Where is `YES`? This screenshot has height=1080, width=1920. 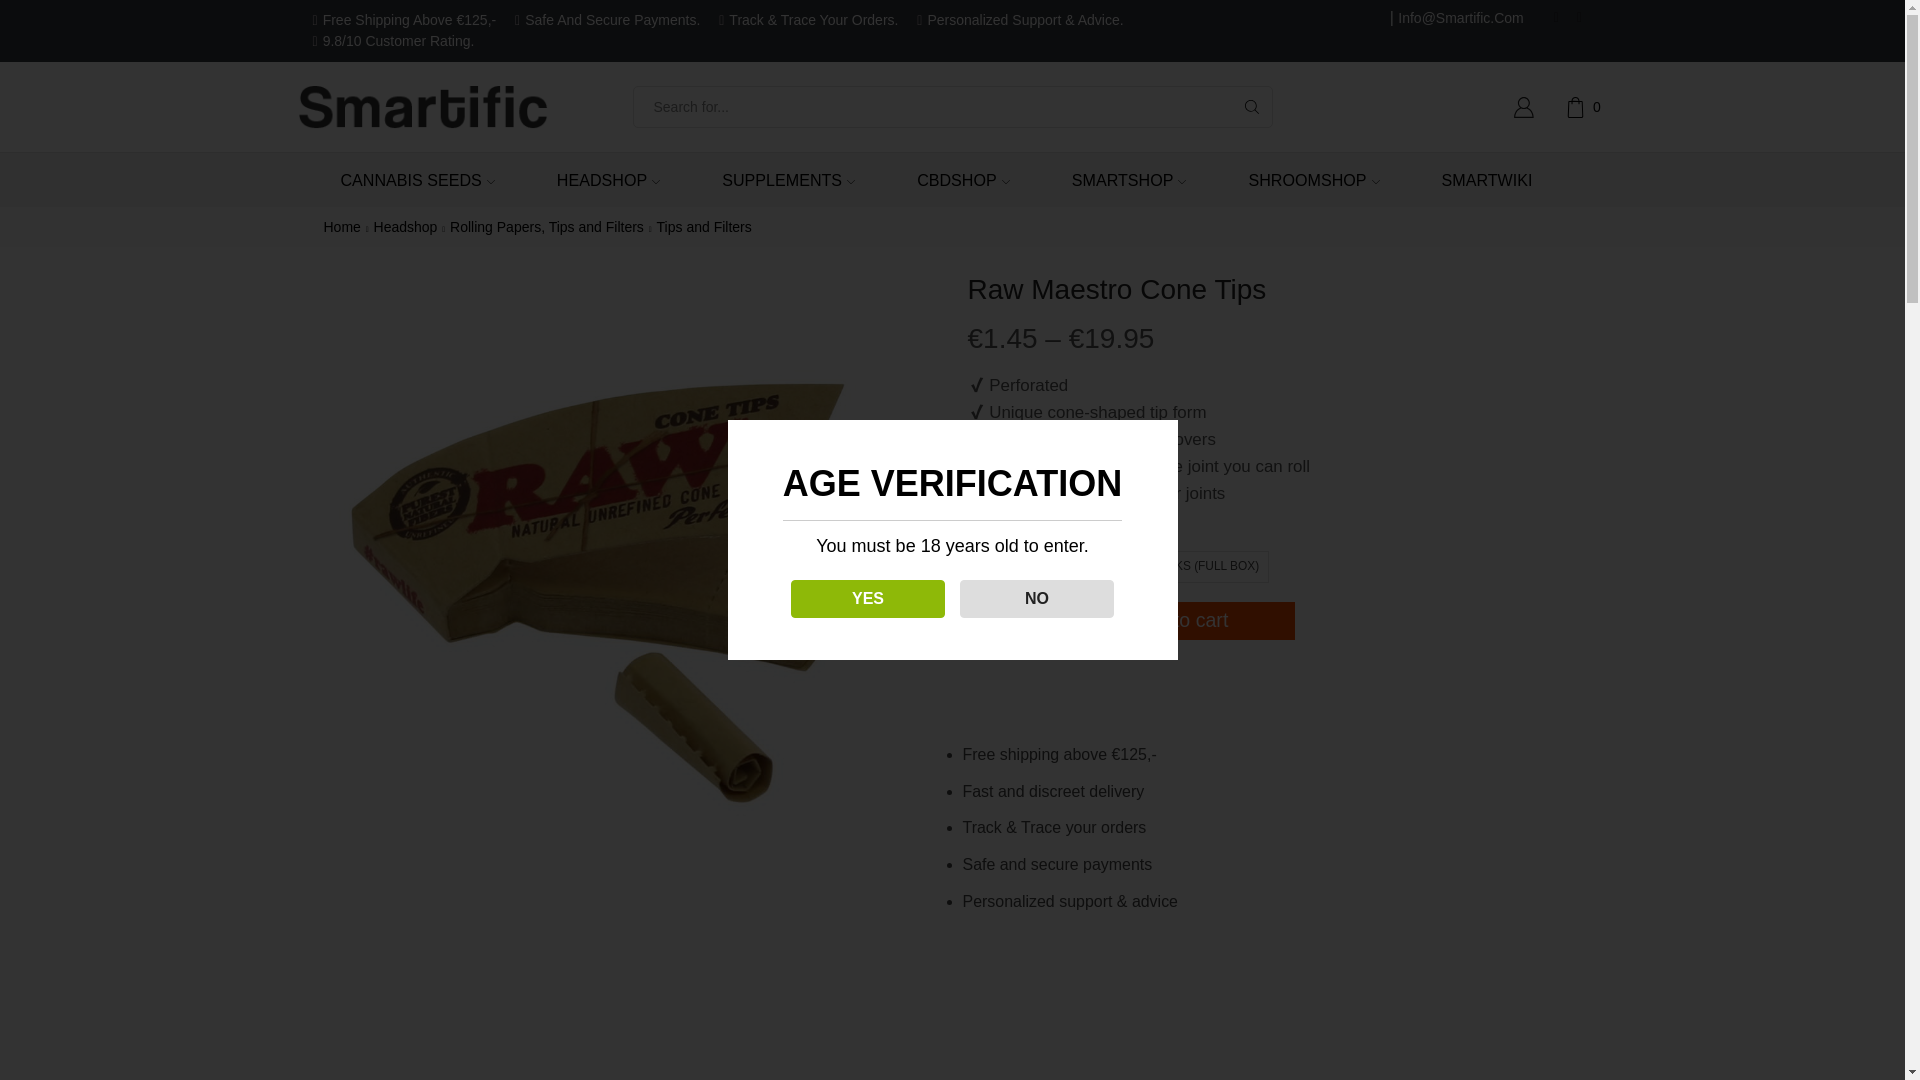 YES is located at coordinates (836, 598).